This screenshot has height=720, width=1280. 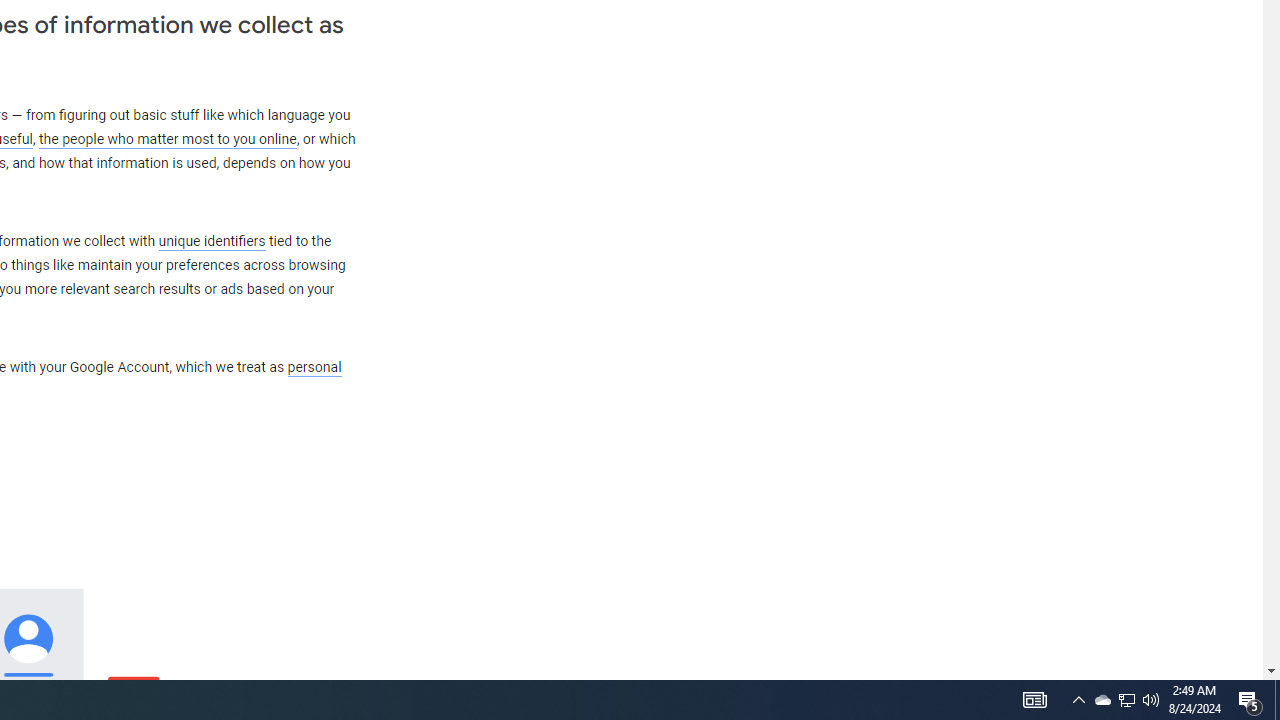 What do you see at coordinates (212, 241) in the screenshot?
I see `unique identifiers` at bounding box center [212, 241].